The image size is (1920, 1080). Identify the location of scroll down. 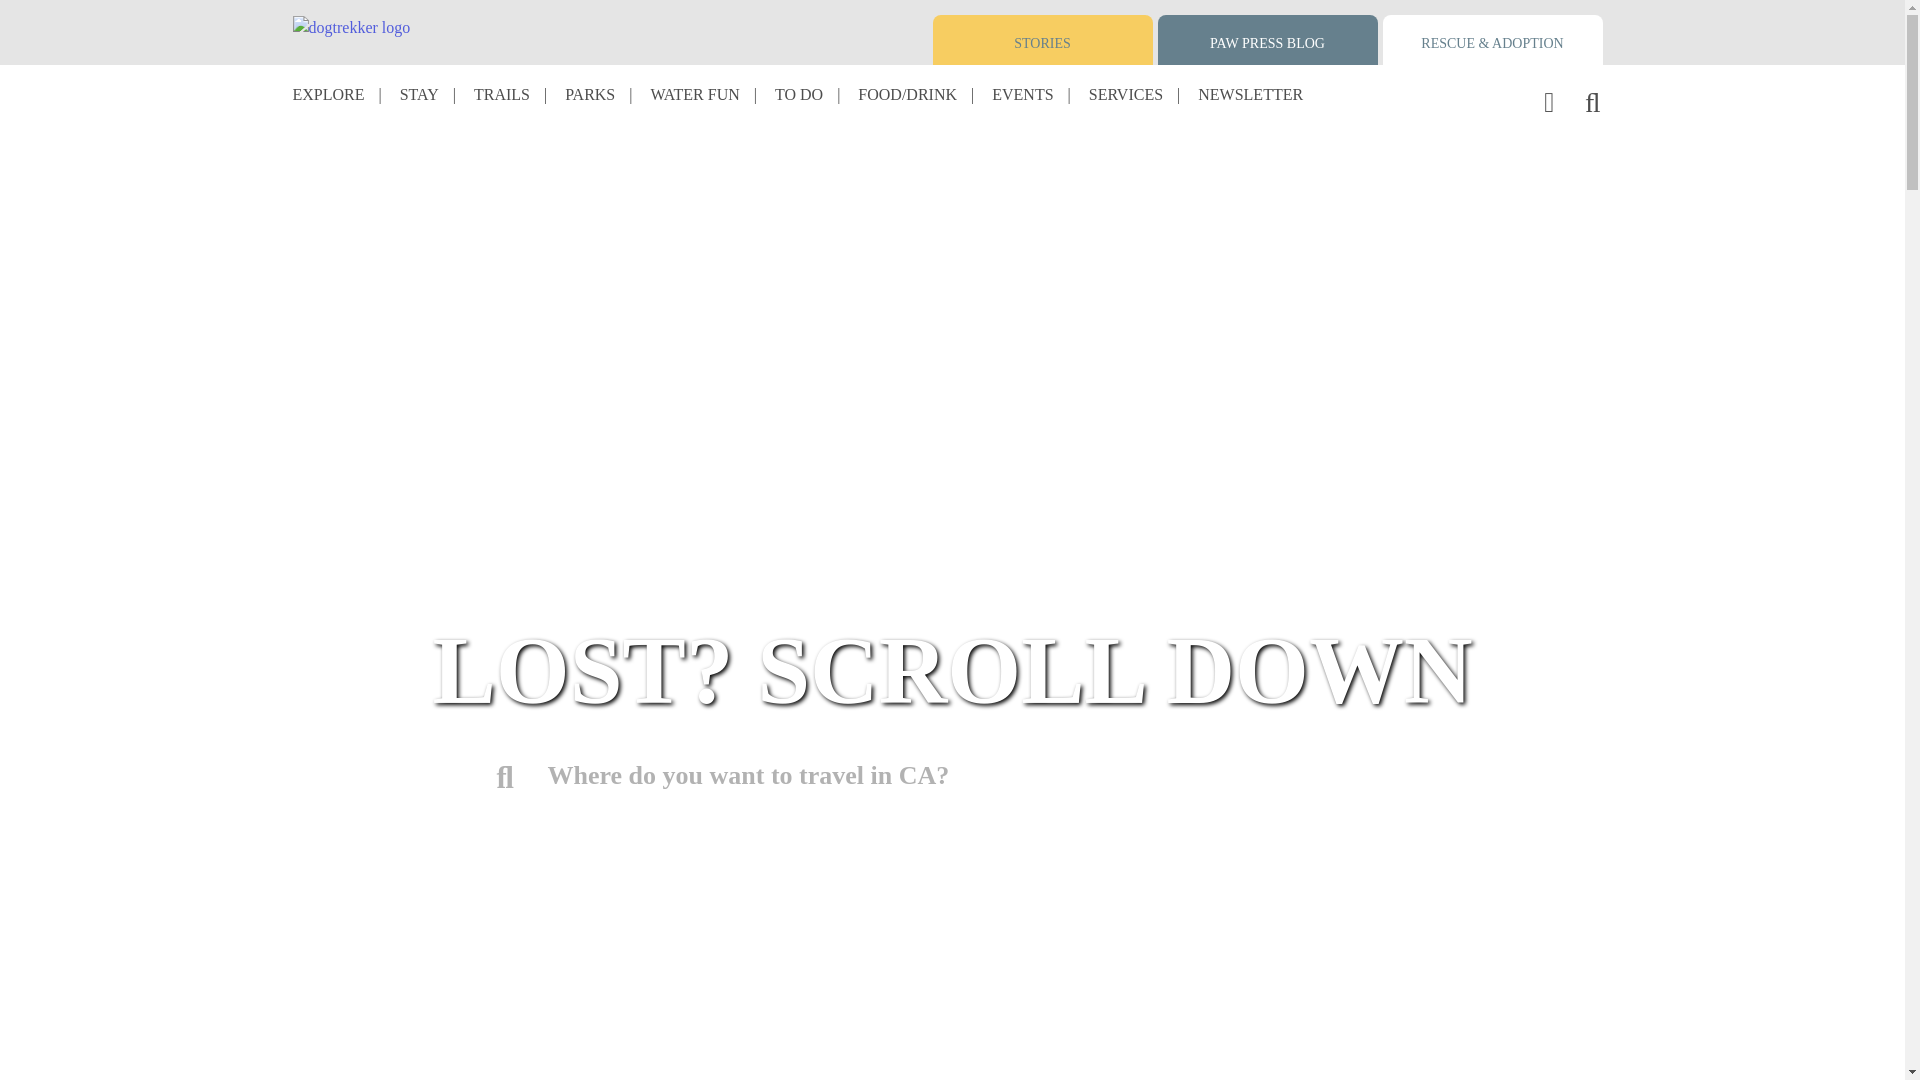
(951, 934).